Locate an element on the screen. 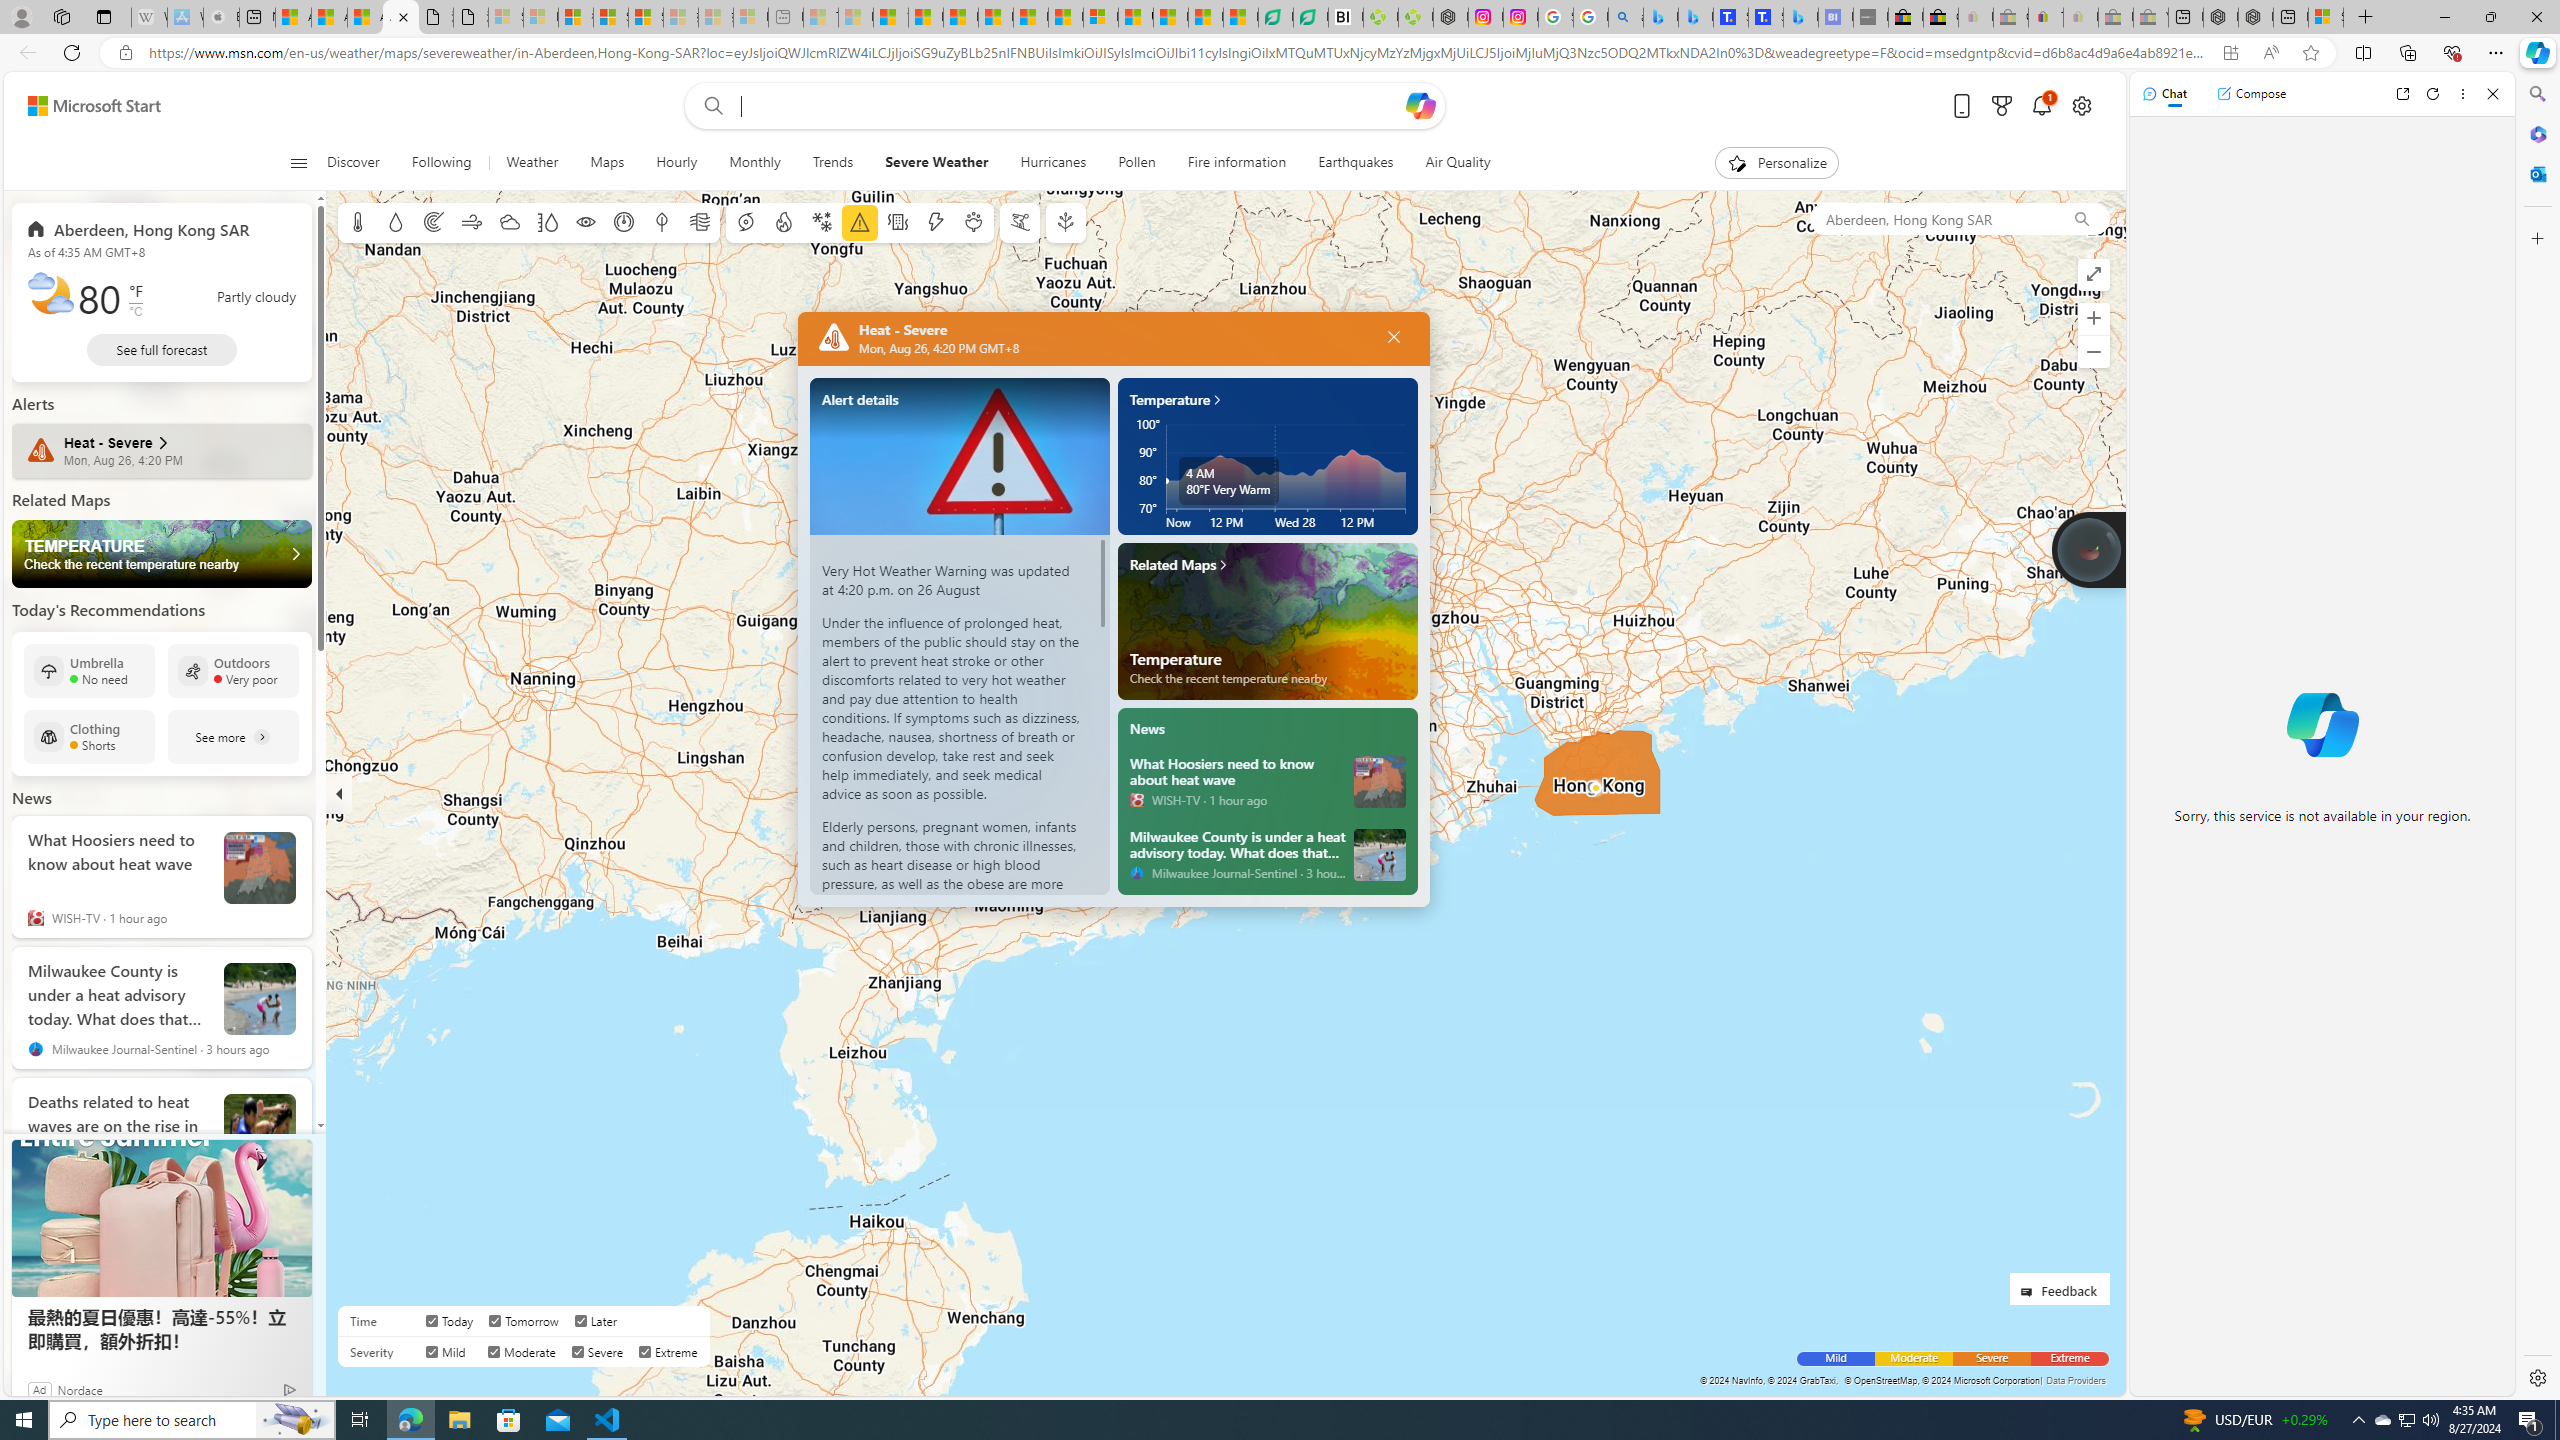 The width and height of the screenshot is (2560, 1440). Trends is located at coordinates (833, 163).